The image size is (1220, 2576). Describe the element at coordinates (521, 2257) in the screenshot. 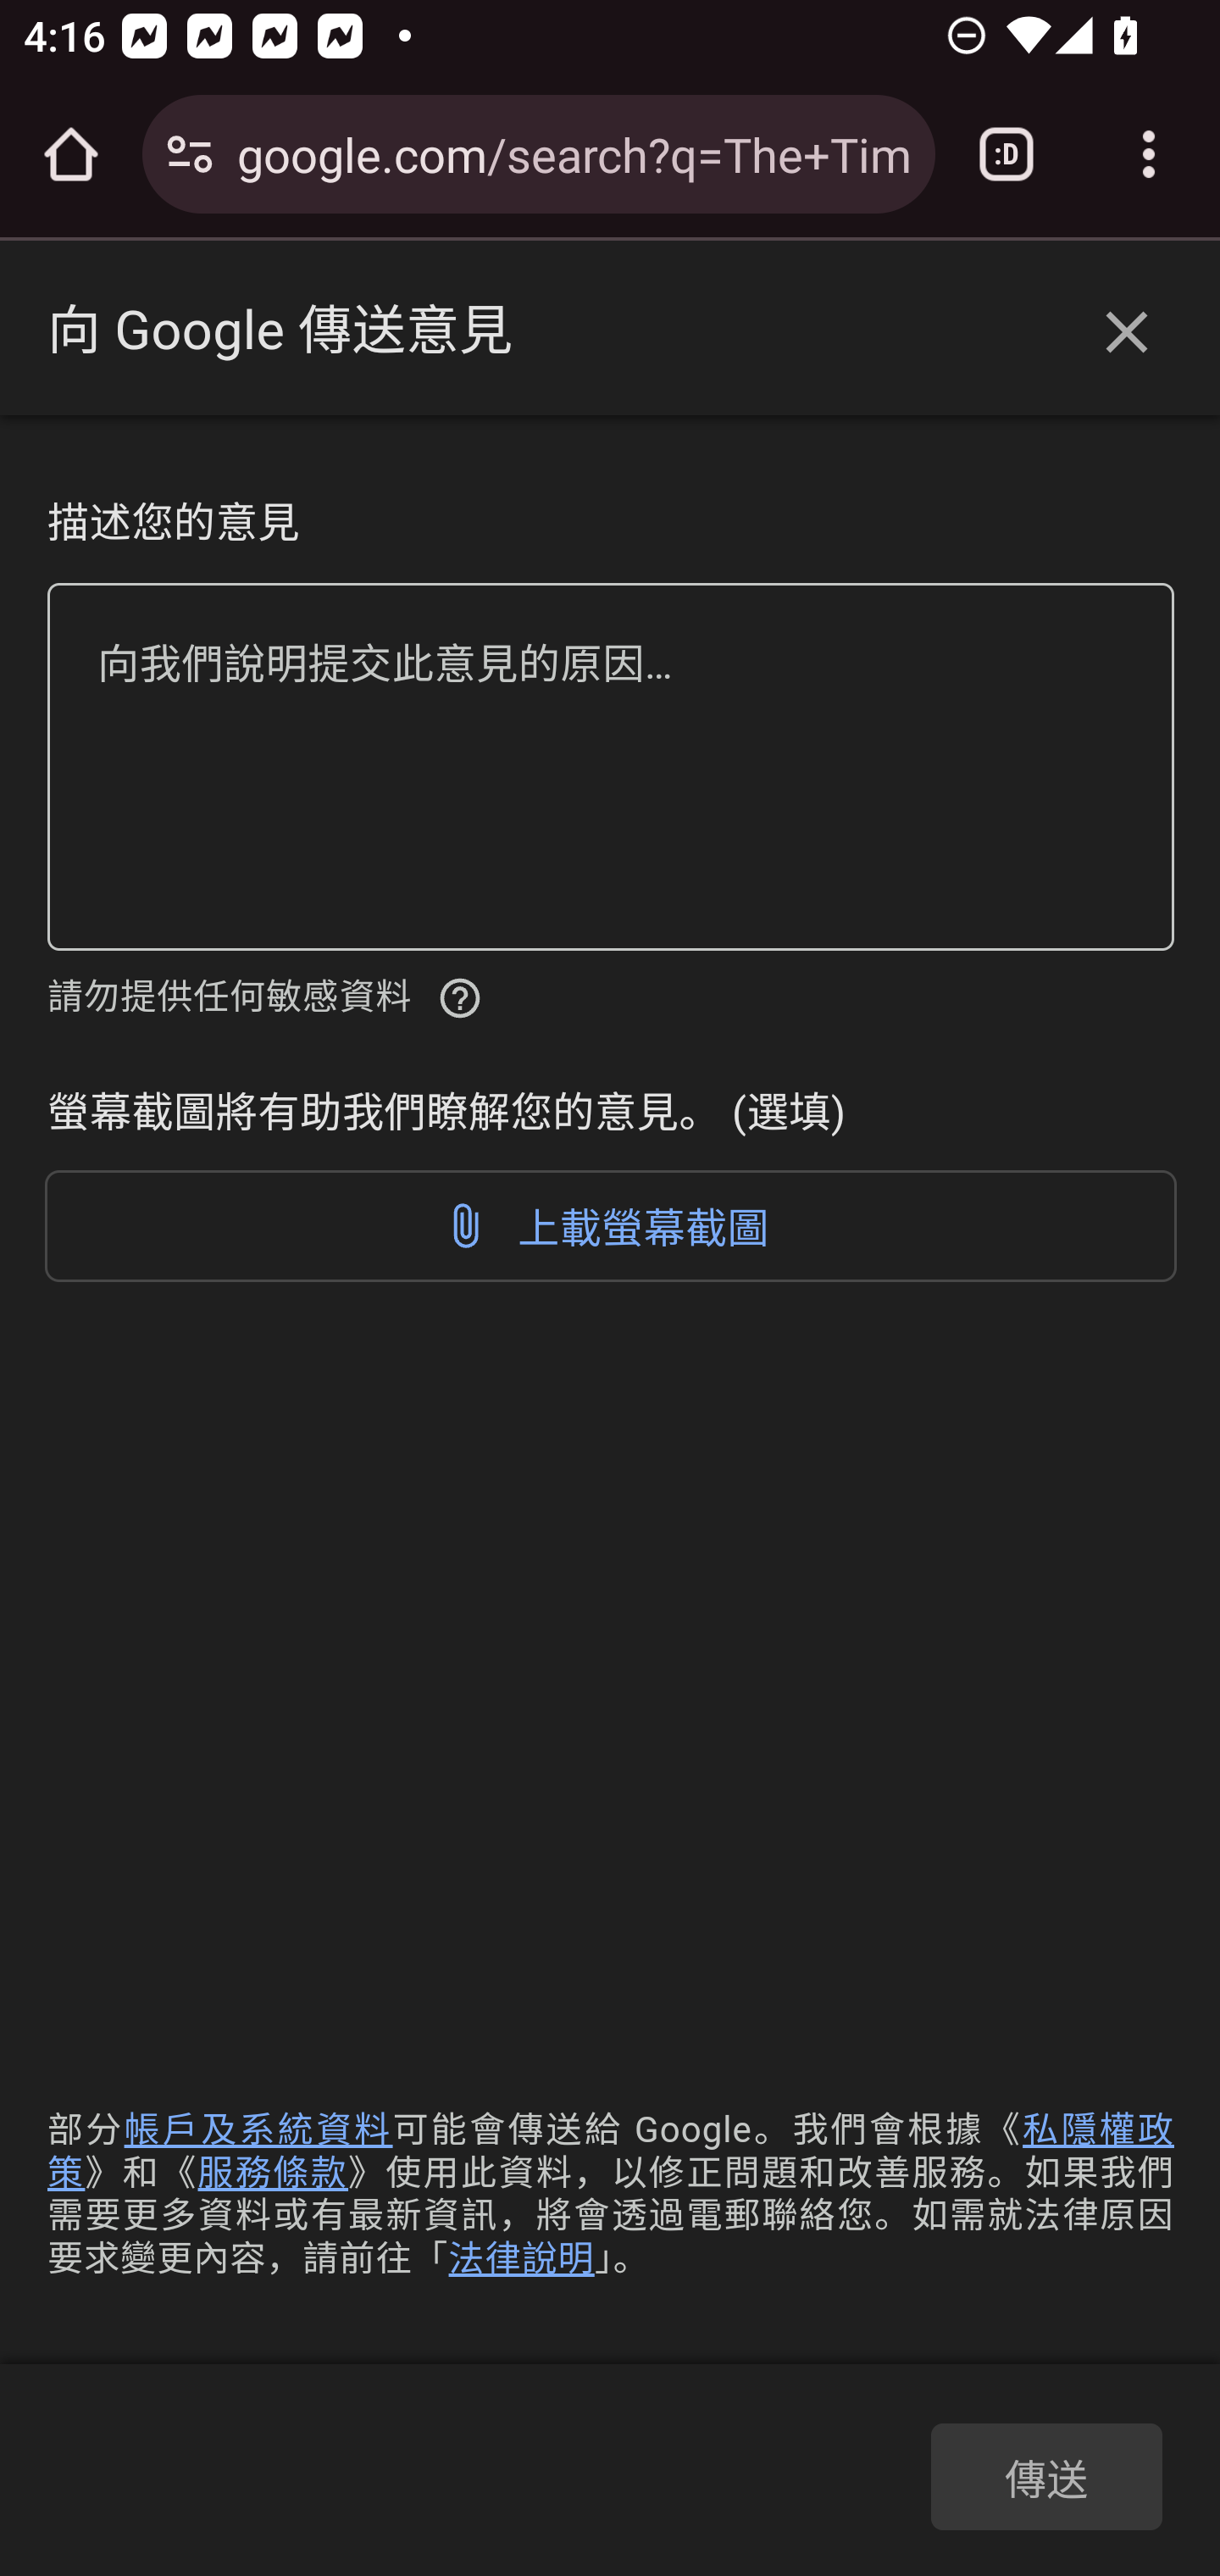

I see `喺新分頁度打開。法律說明 法律說明` at that location.